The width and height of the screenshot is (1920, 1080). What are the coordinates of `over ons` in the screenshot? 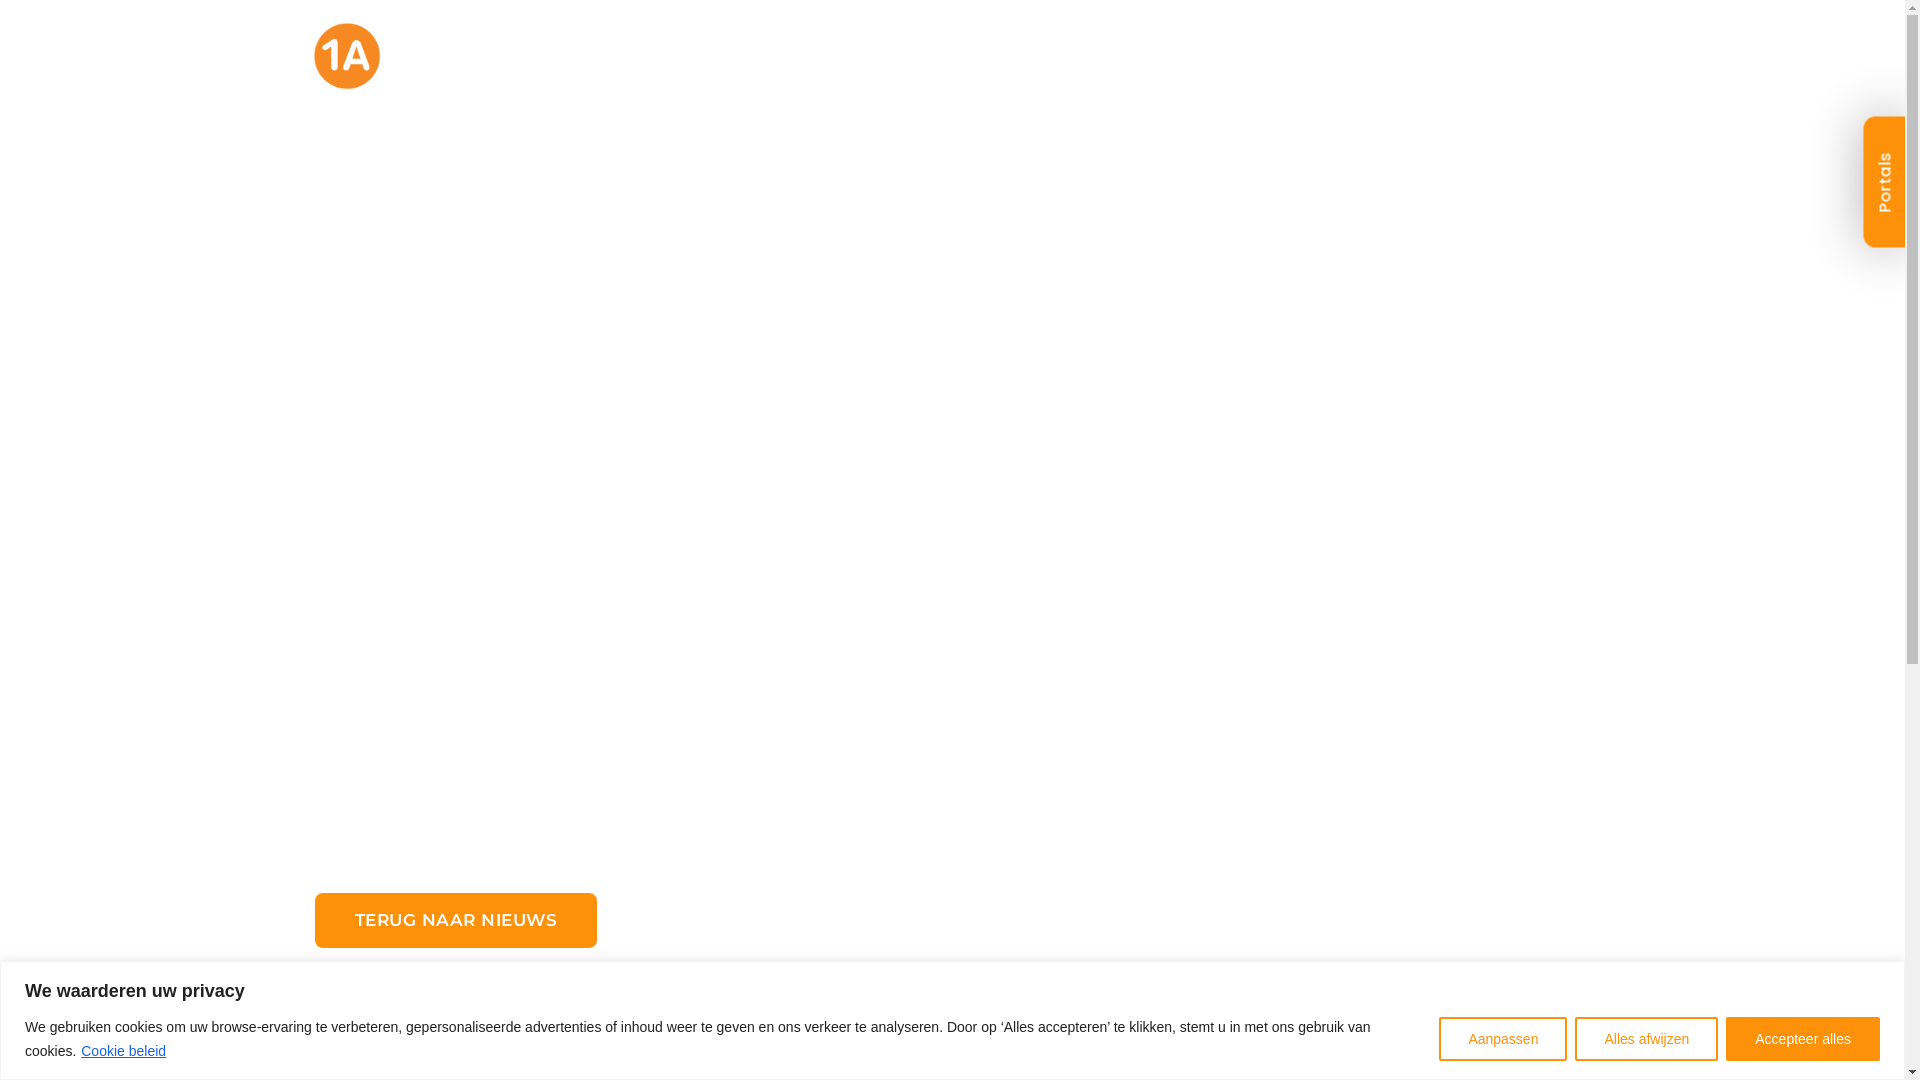 It's located at (1114, 70).